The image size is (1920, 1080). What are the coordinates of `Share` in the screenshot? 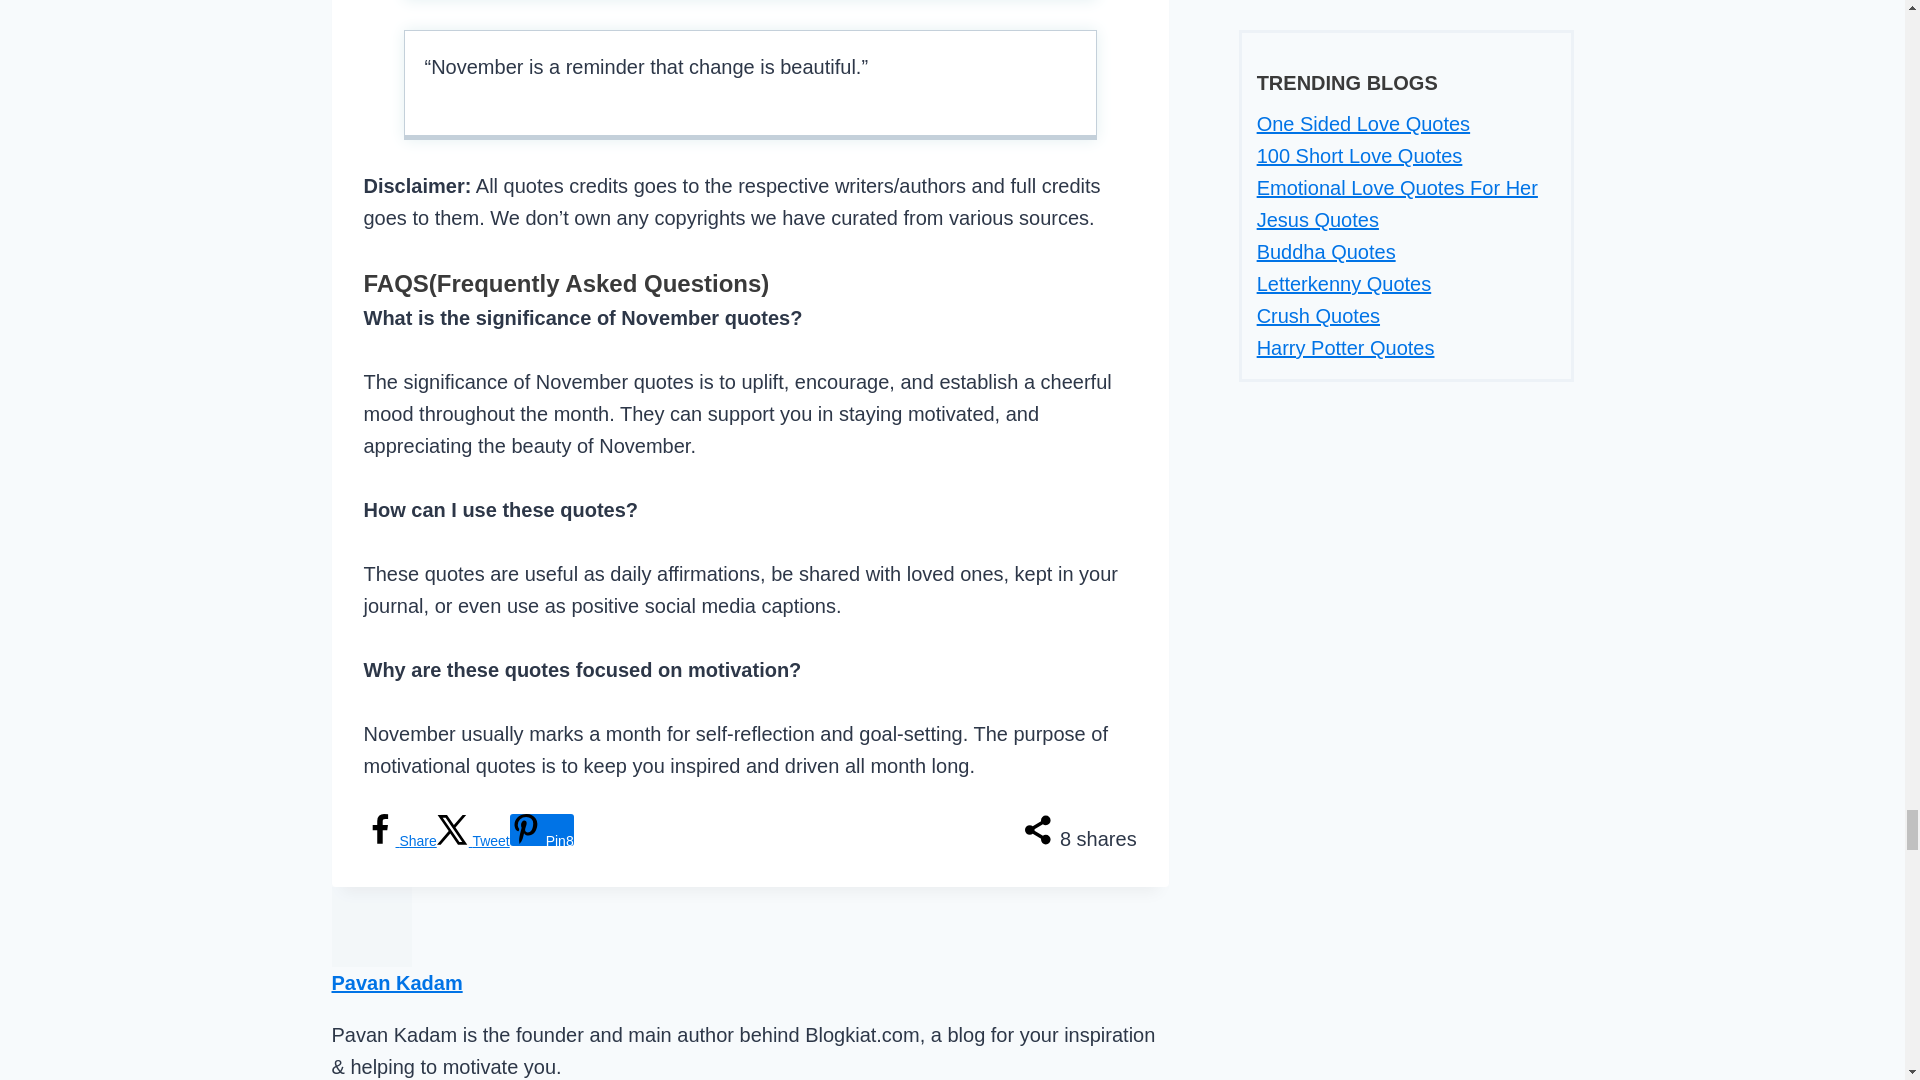 It's located at (400, 840).